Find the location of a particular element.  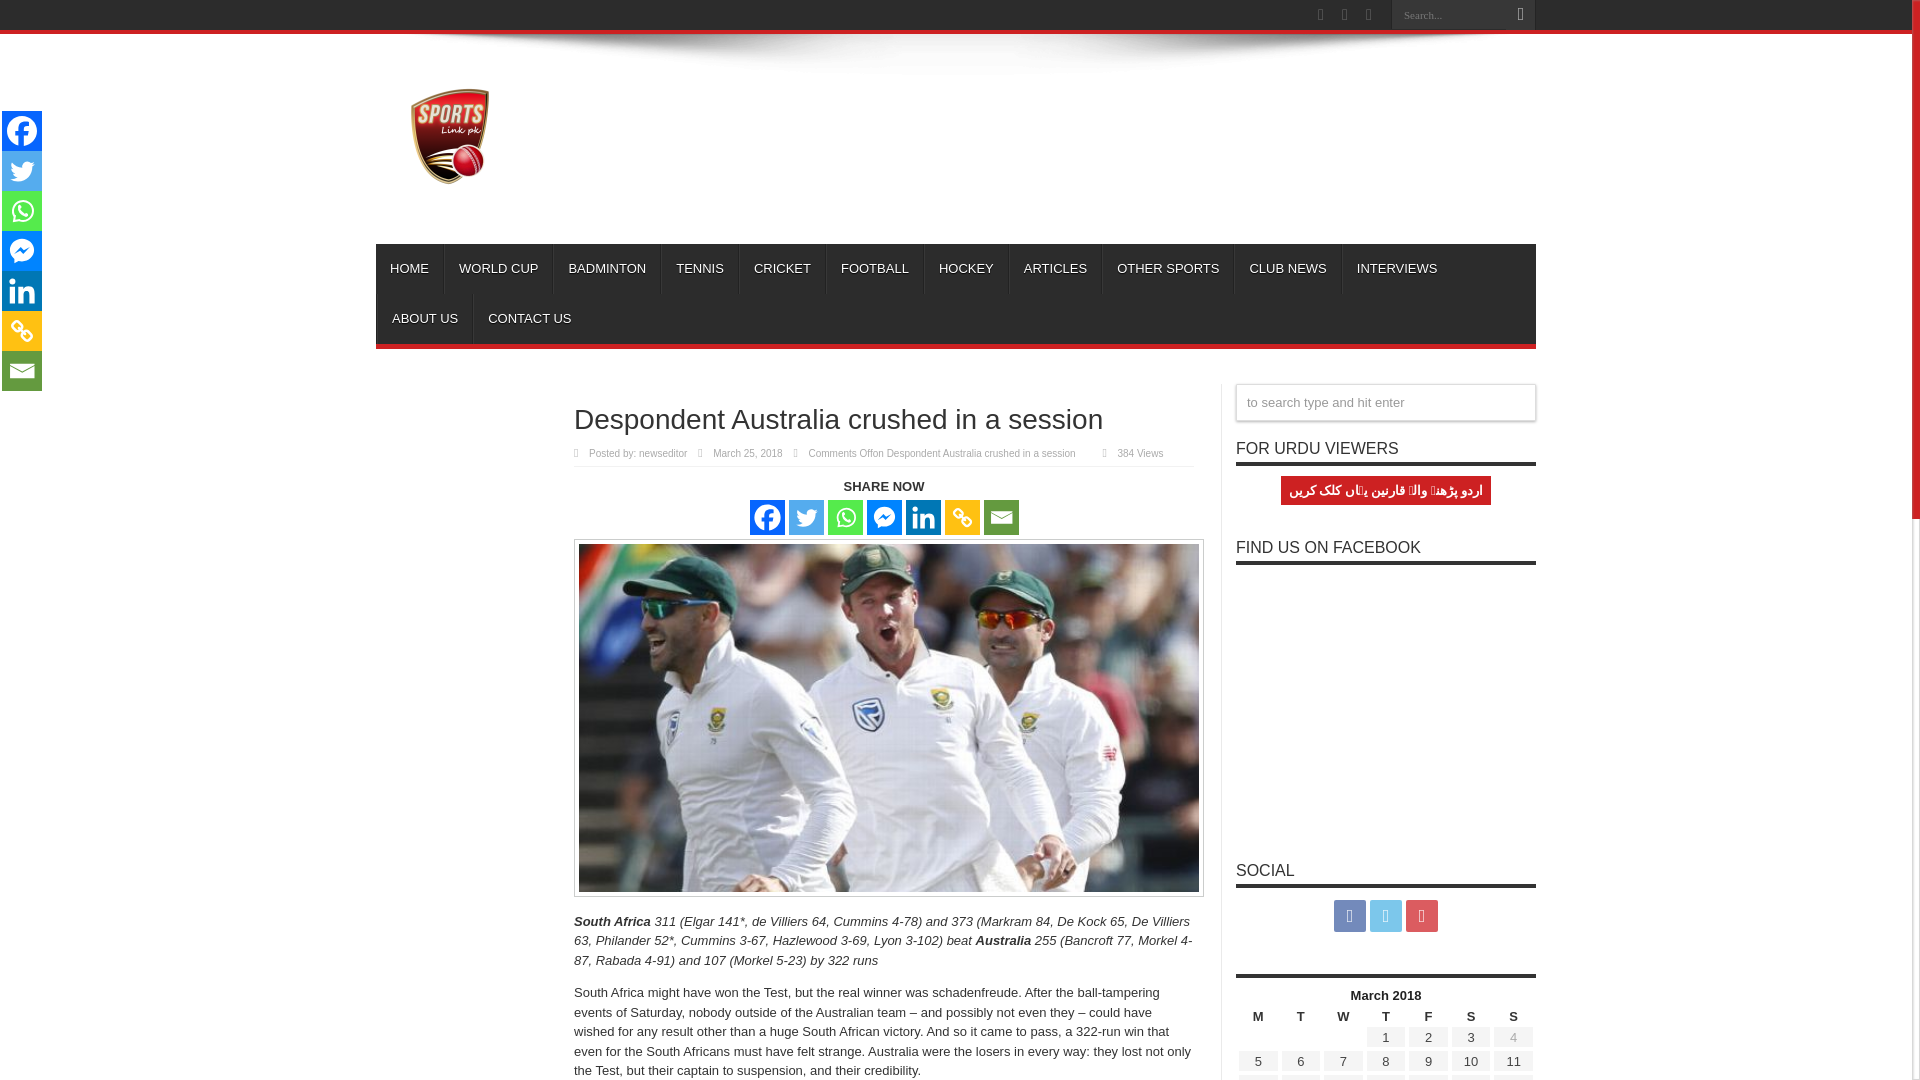

Sportslinkpk is located at coordinates (451, 194).